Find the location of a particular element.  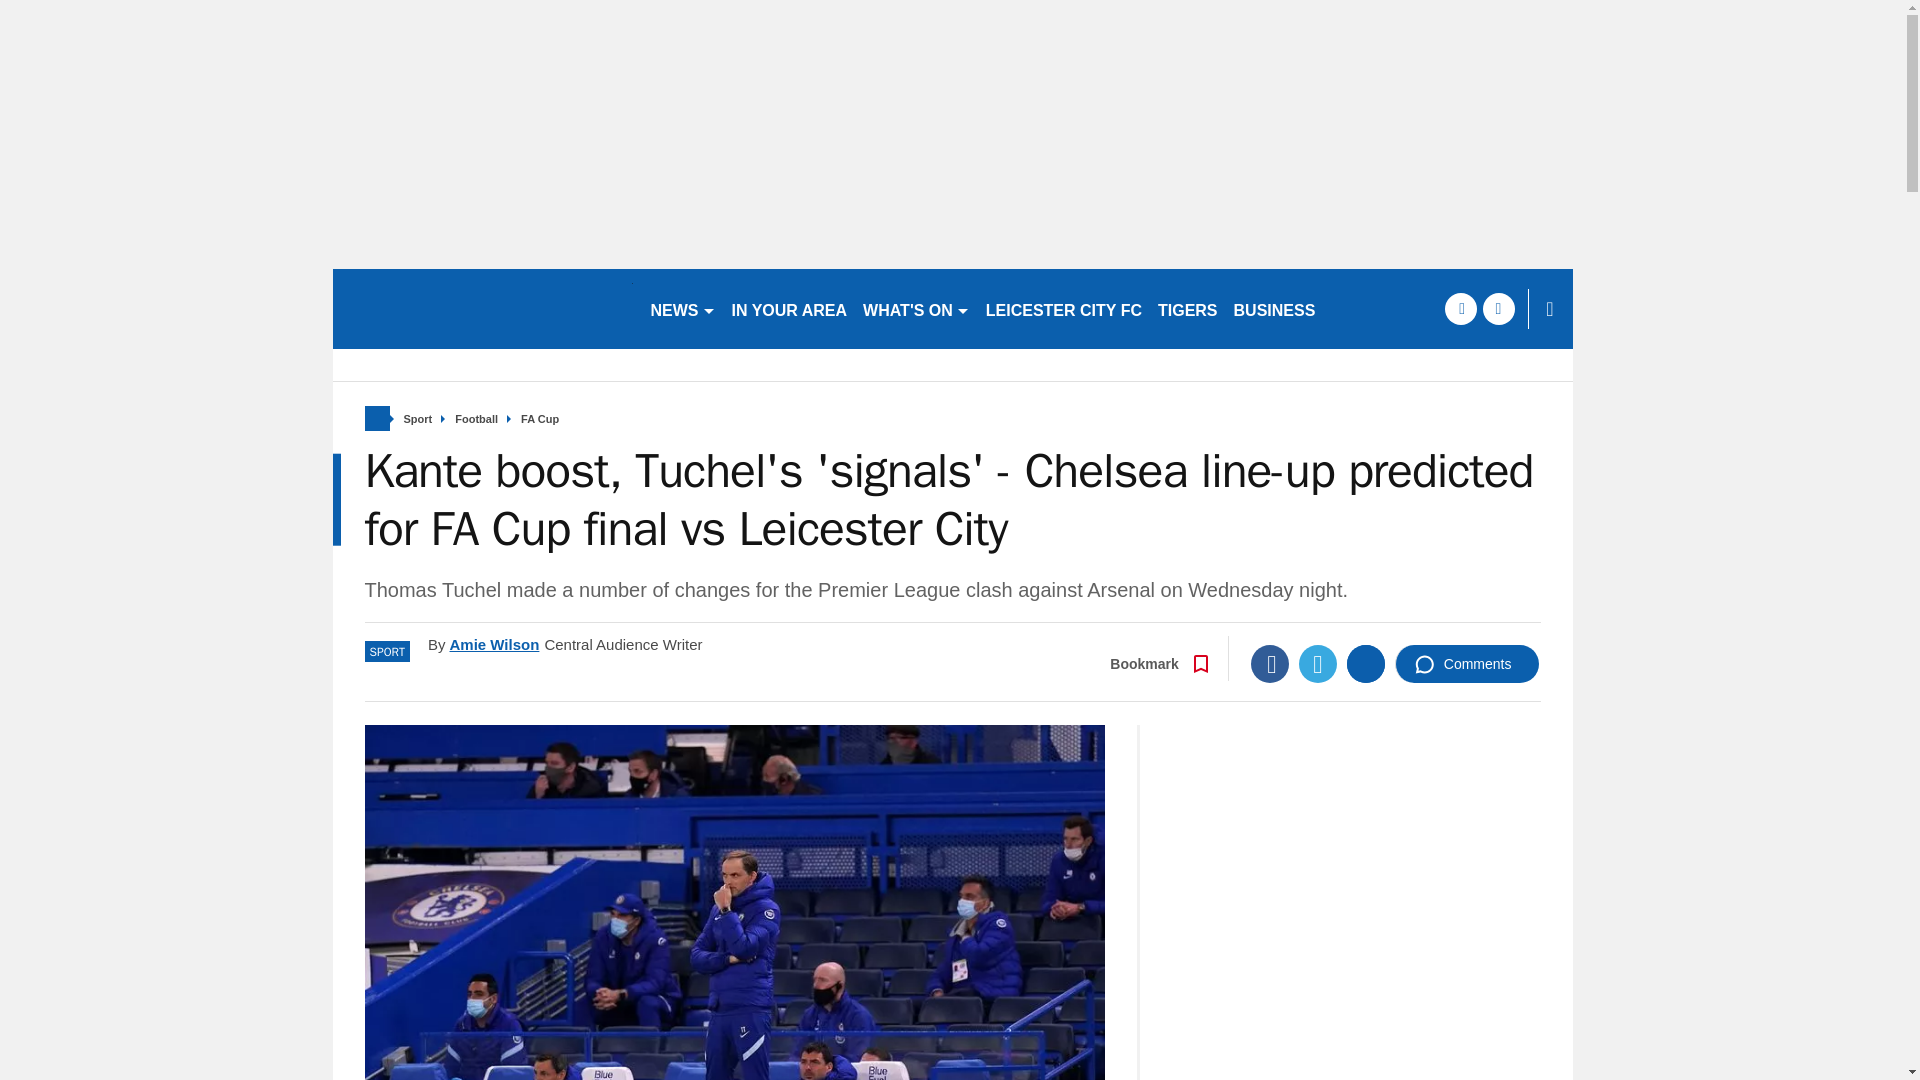

Comments is located at coordinates (1467, 663).